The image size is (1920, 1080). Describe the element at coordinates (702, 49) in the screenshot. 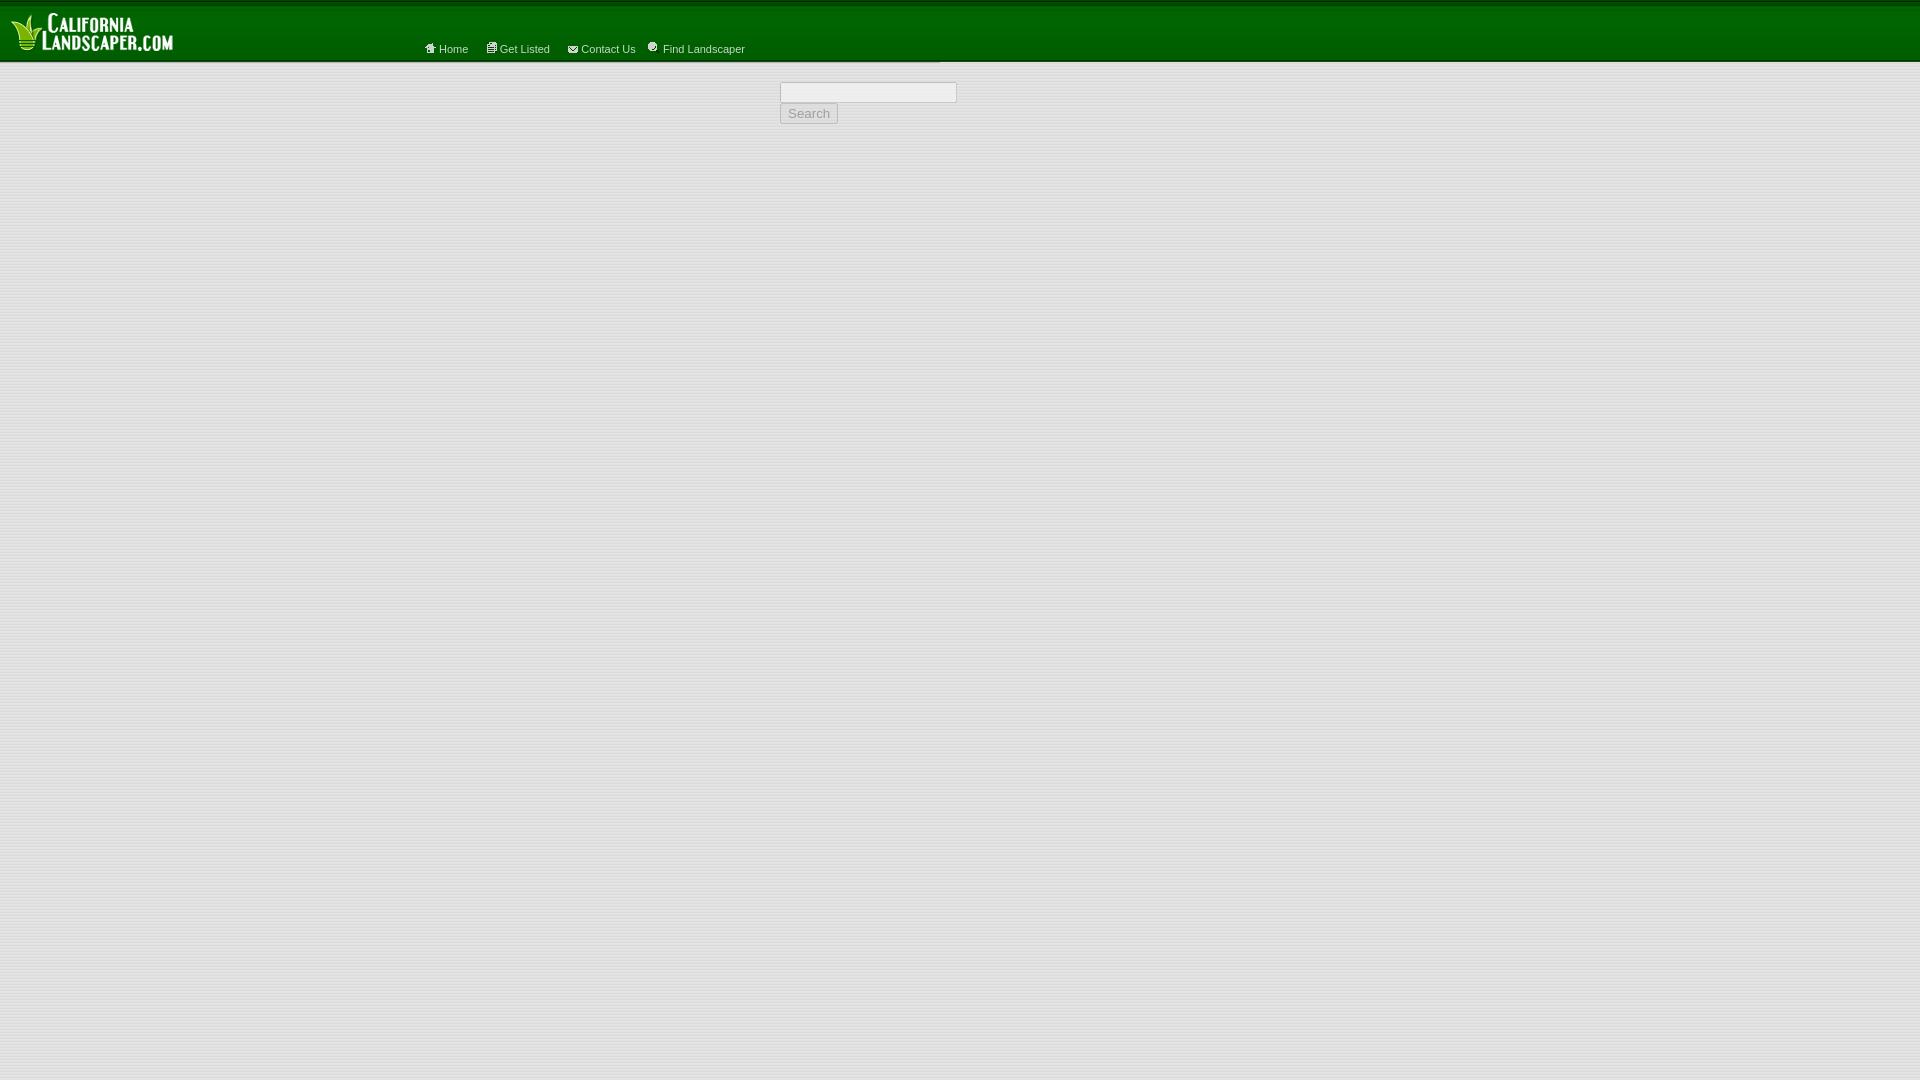

I see `Find Landscaper` at that location.